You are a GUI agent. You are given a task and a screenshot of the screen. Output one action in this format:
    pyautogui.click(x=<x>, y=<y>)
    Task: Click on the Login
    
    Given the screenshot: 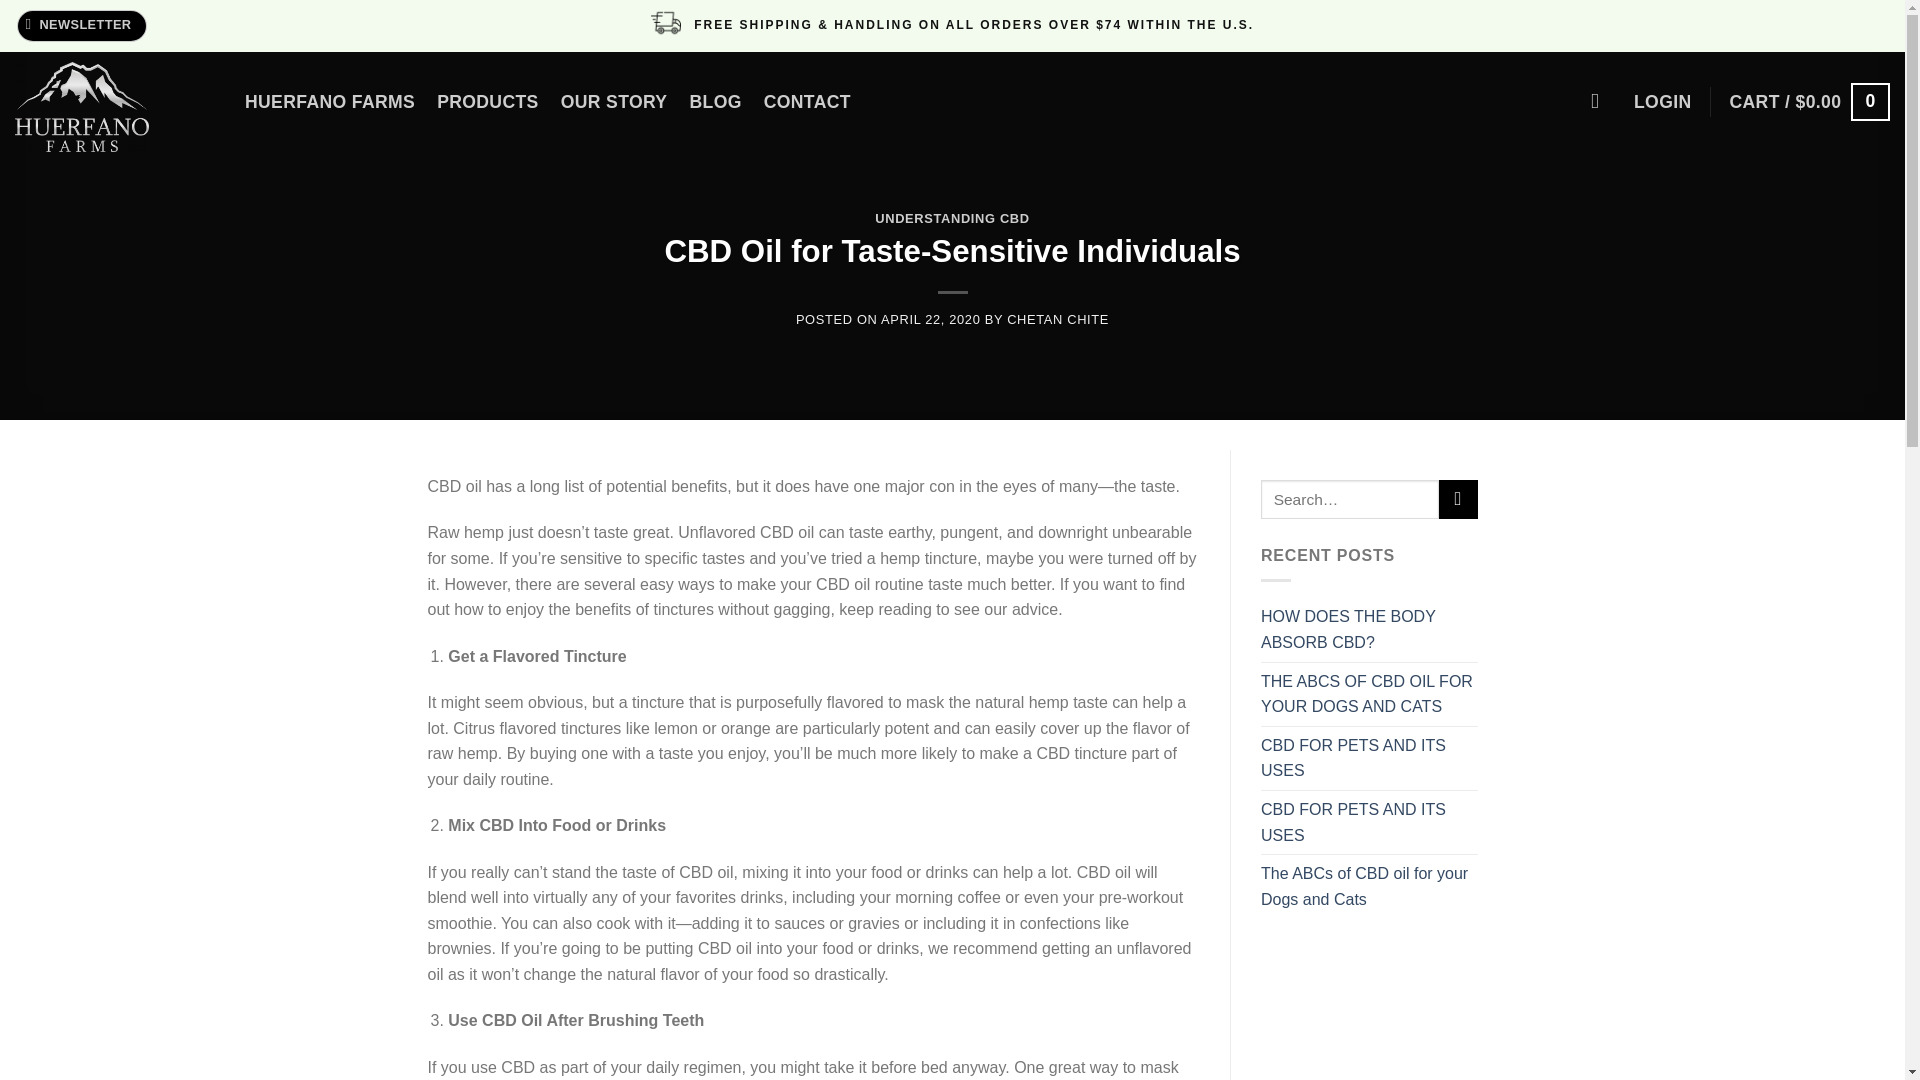 What is the action you would take?
    pyautogui.click(x=1662, y=102)
    